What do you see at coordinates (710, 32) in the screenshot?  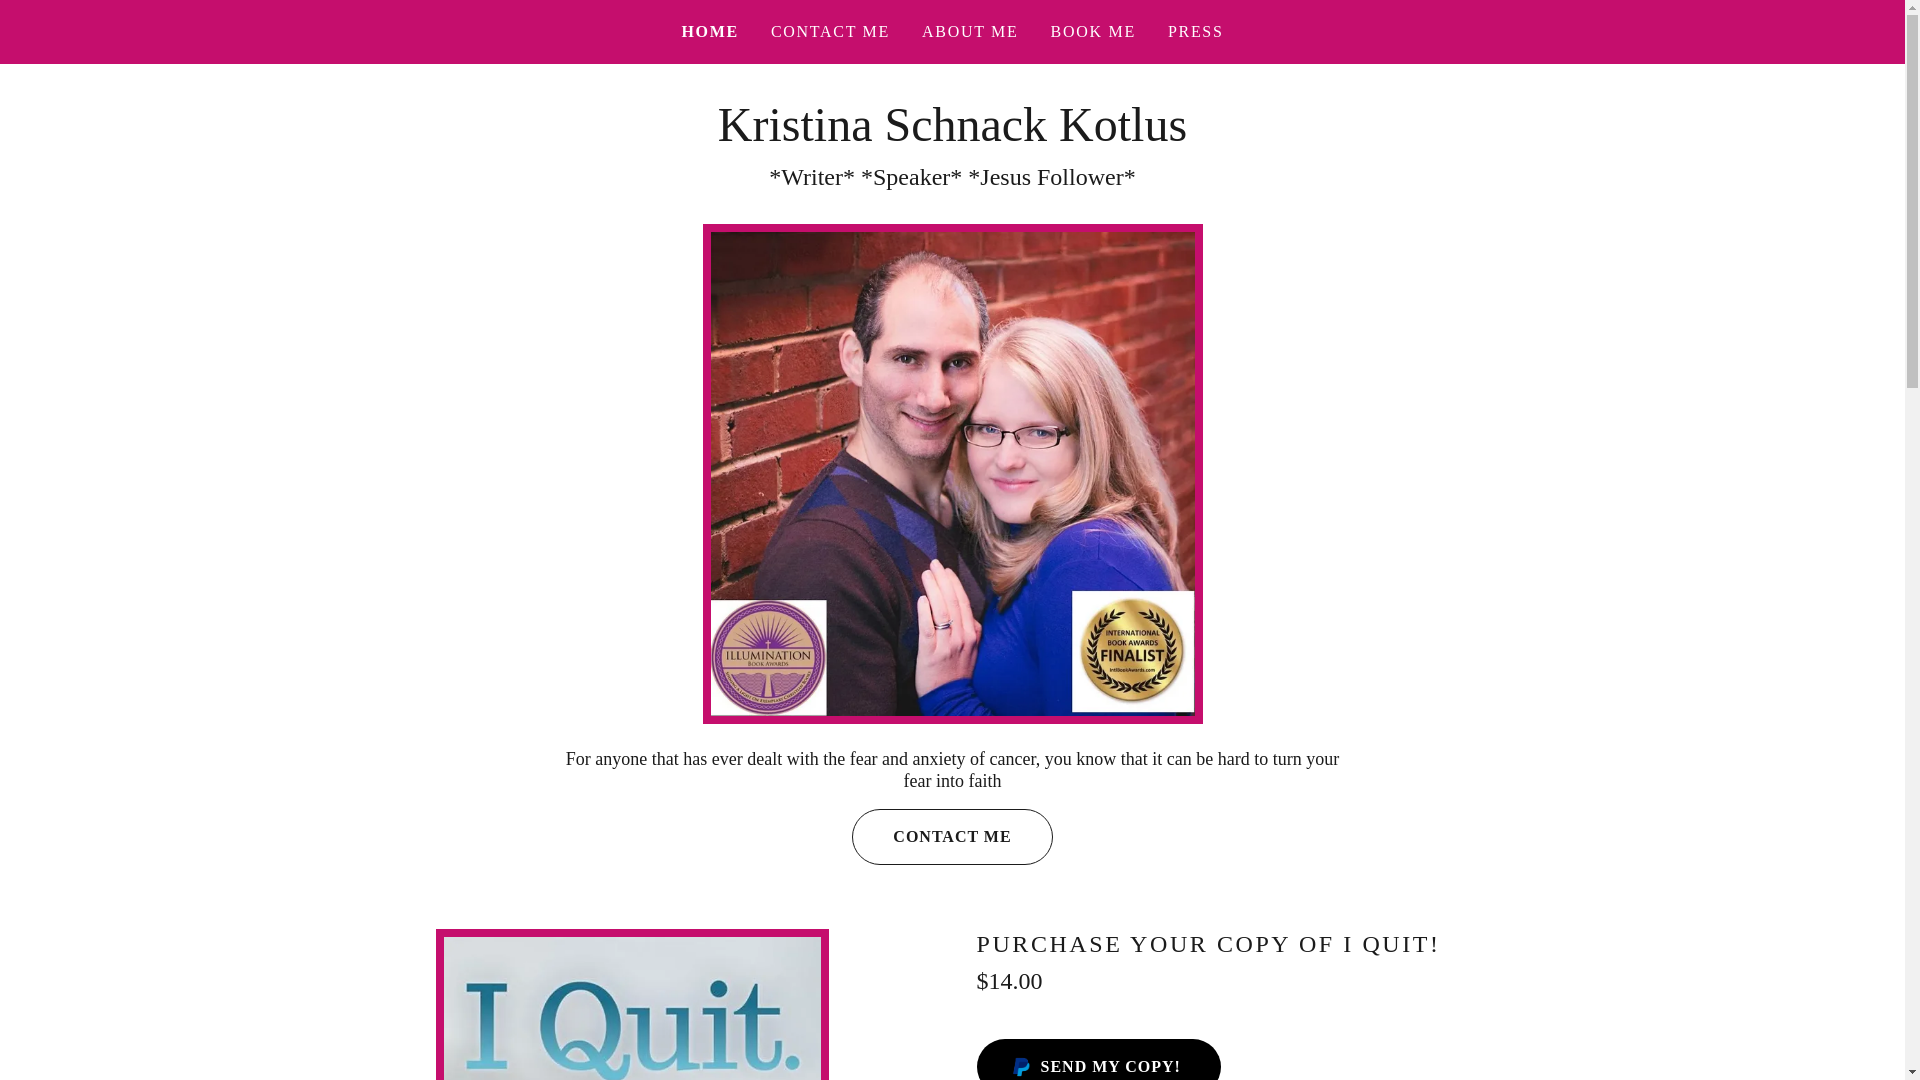 I see `HOME` at bounding box center [710, 32].